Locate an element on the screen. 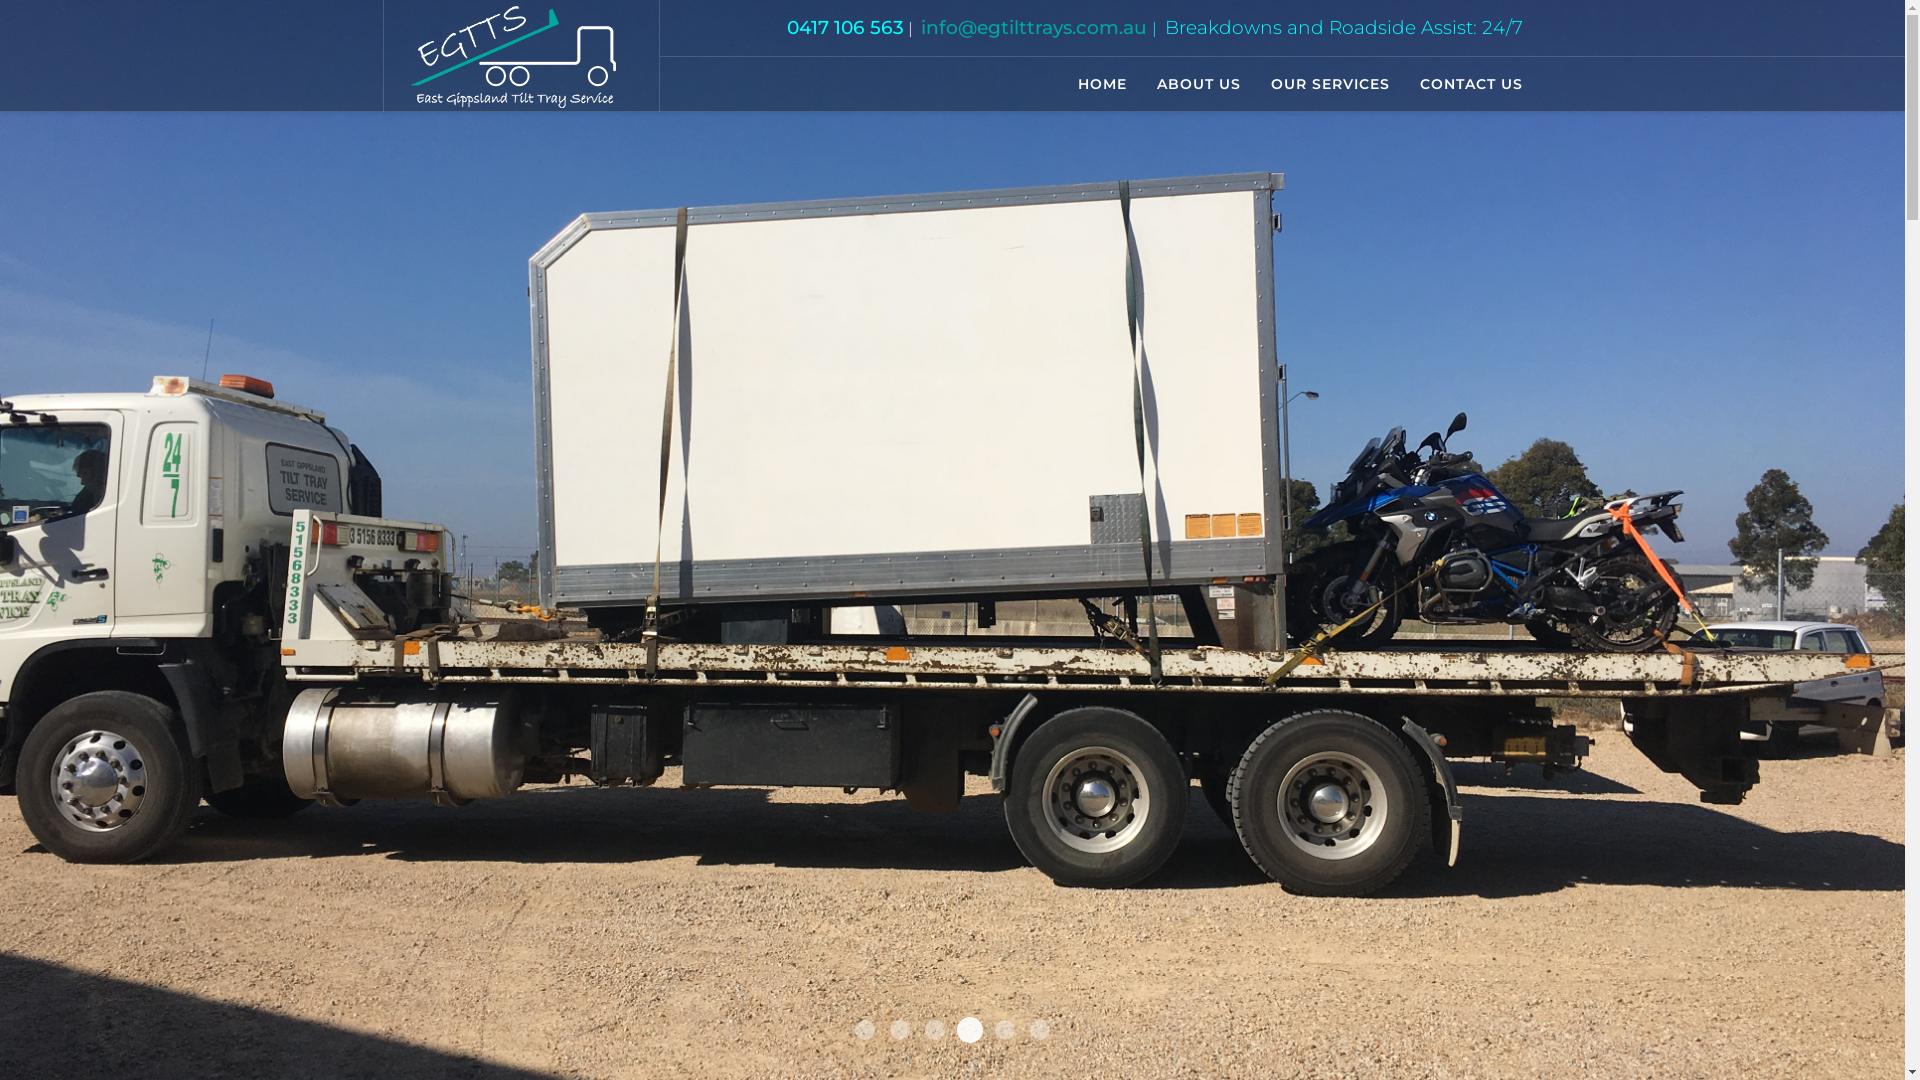 The image size is (1920, 1080). Slider4 is located at coordinates (967, 1027).